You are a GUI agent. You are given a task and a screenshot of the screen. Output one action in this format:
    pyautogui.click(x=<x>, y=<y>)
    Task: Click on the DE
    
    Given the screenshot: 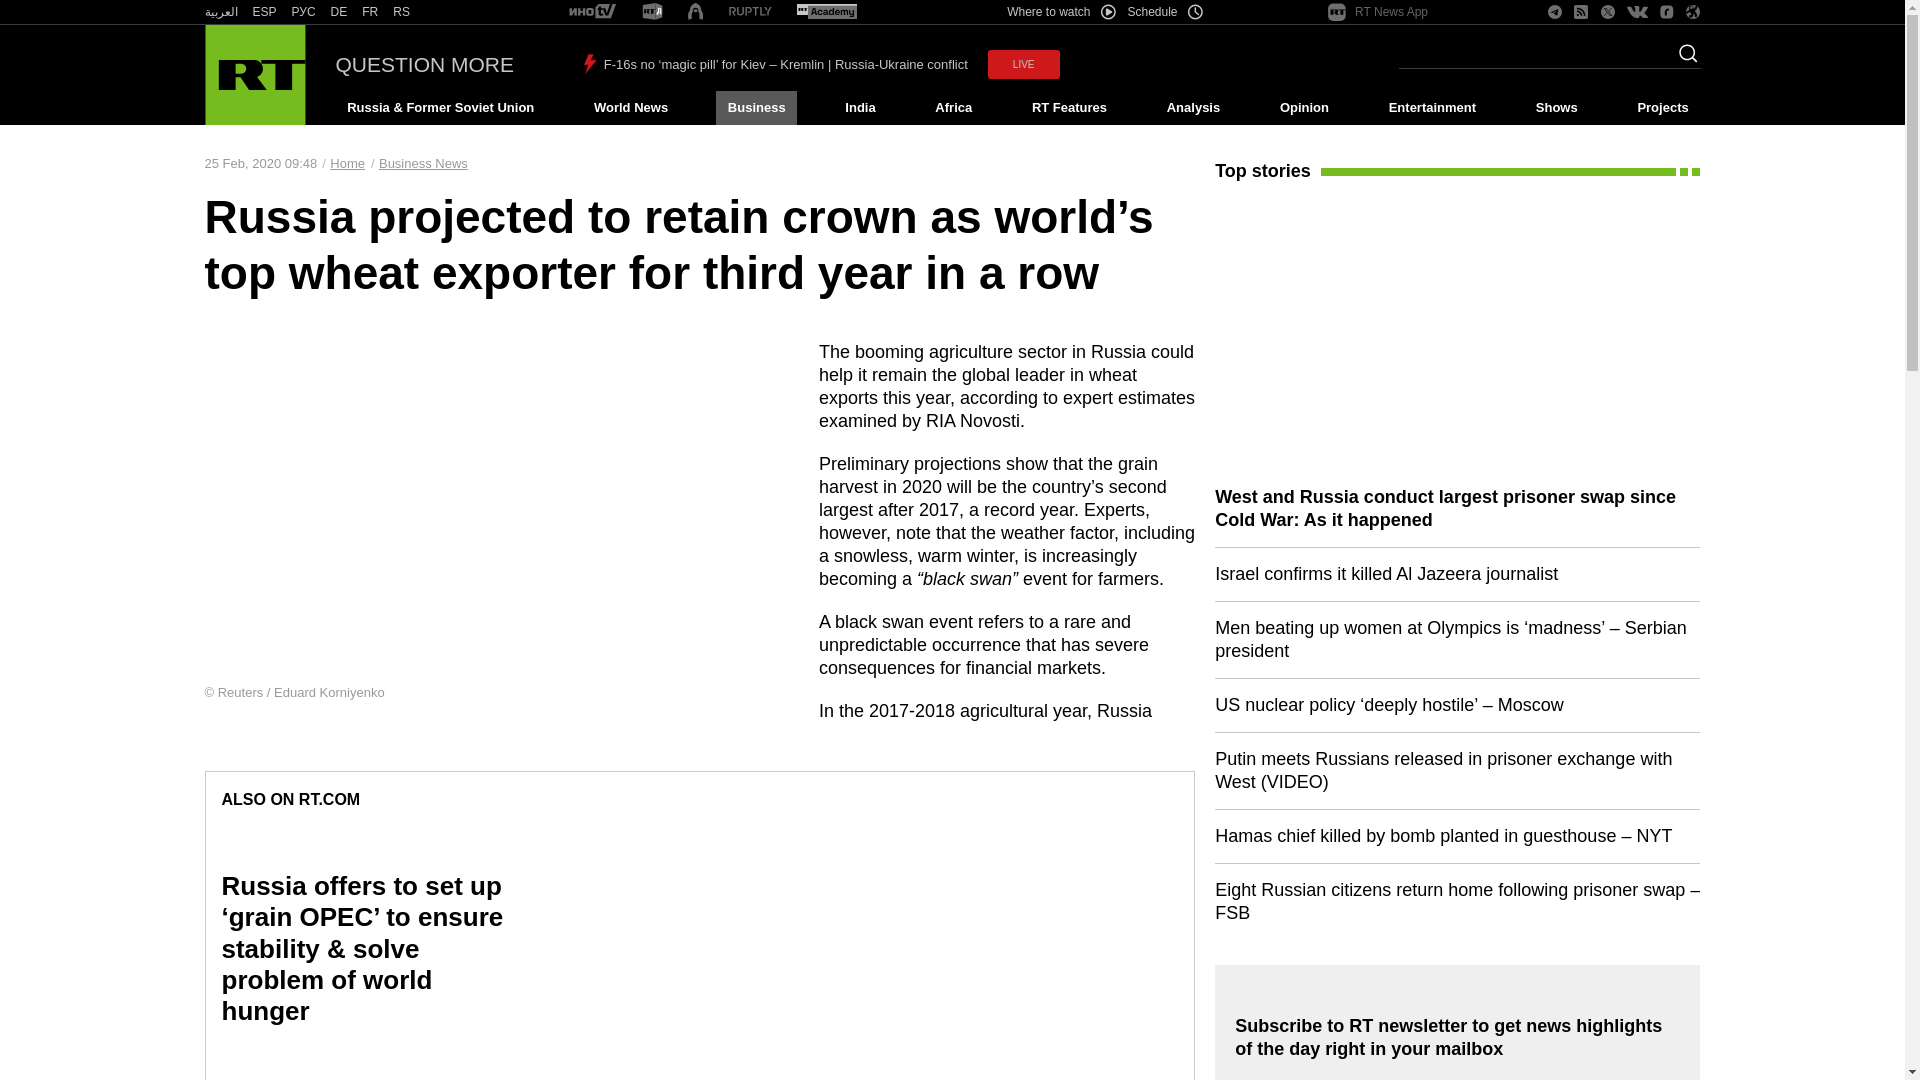 What is the action you would take?
    pyautogui.click(x=338, y=12)
    